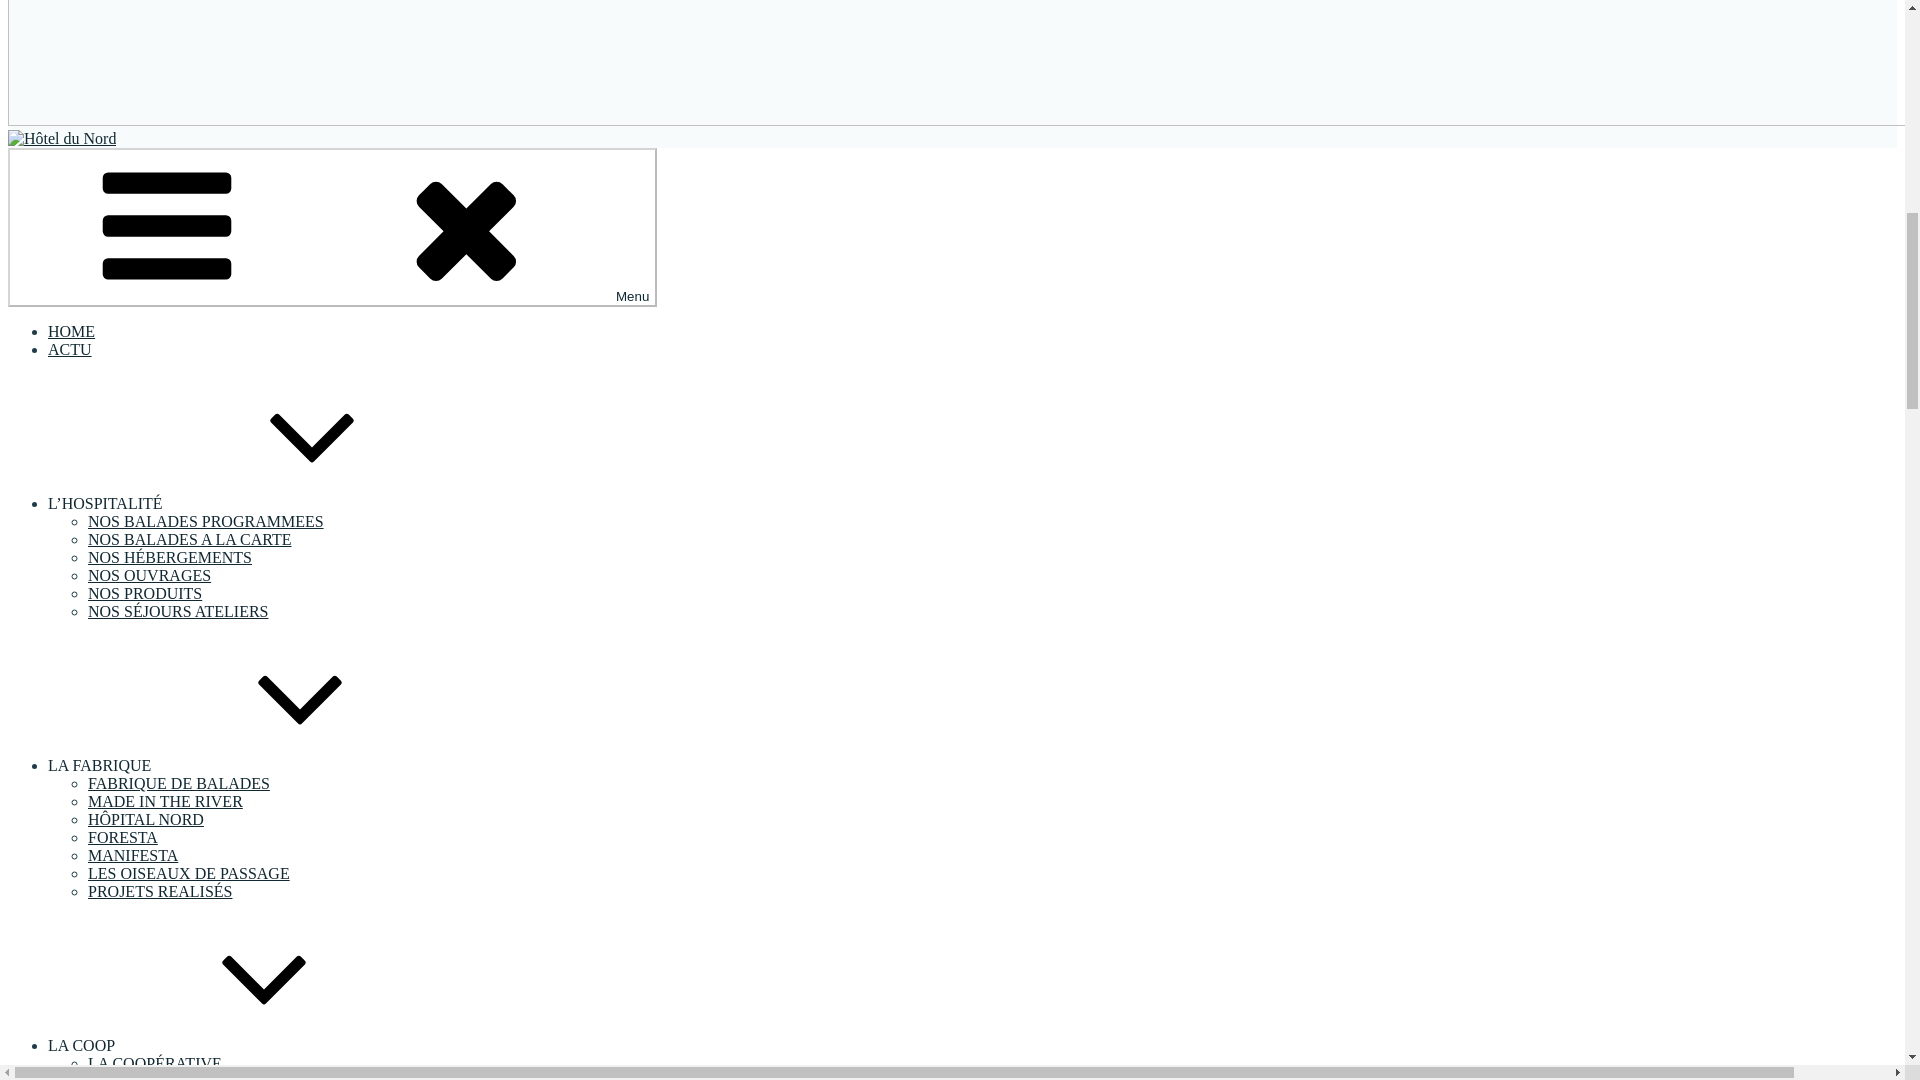 The width and height of the screenshot is (1920, 1080). What do you see at coordinates (250, 766) in the screenshot?
I see `LA FABRIQUE` at bounding box center [250, 766].